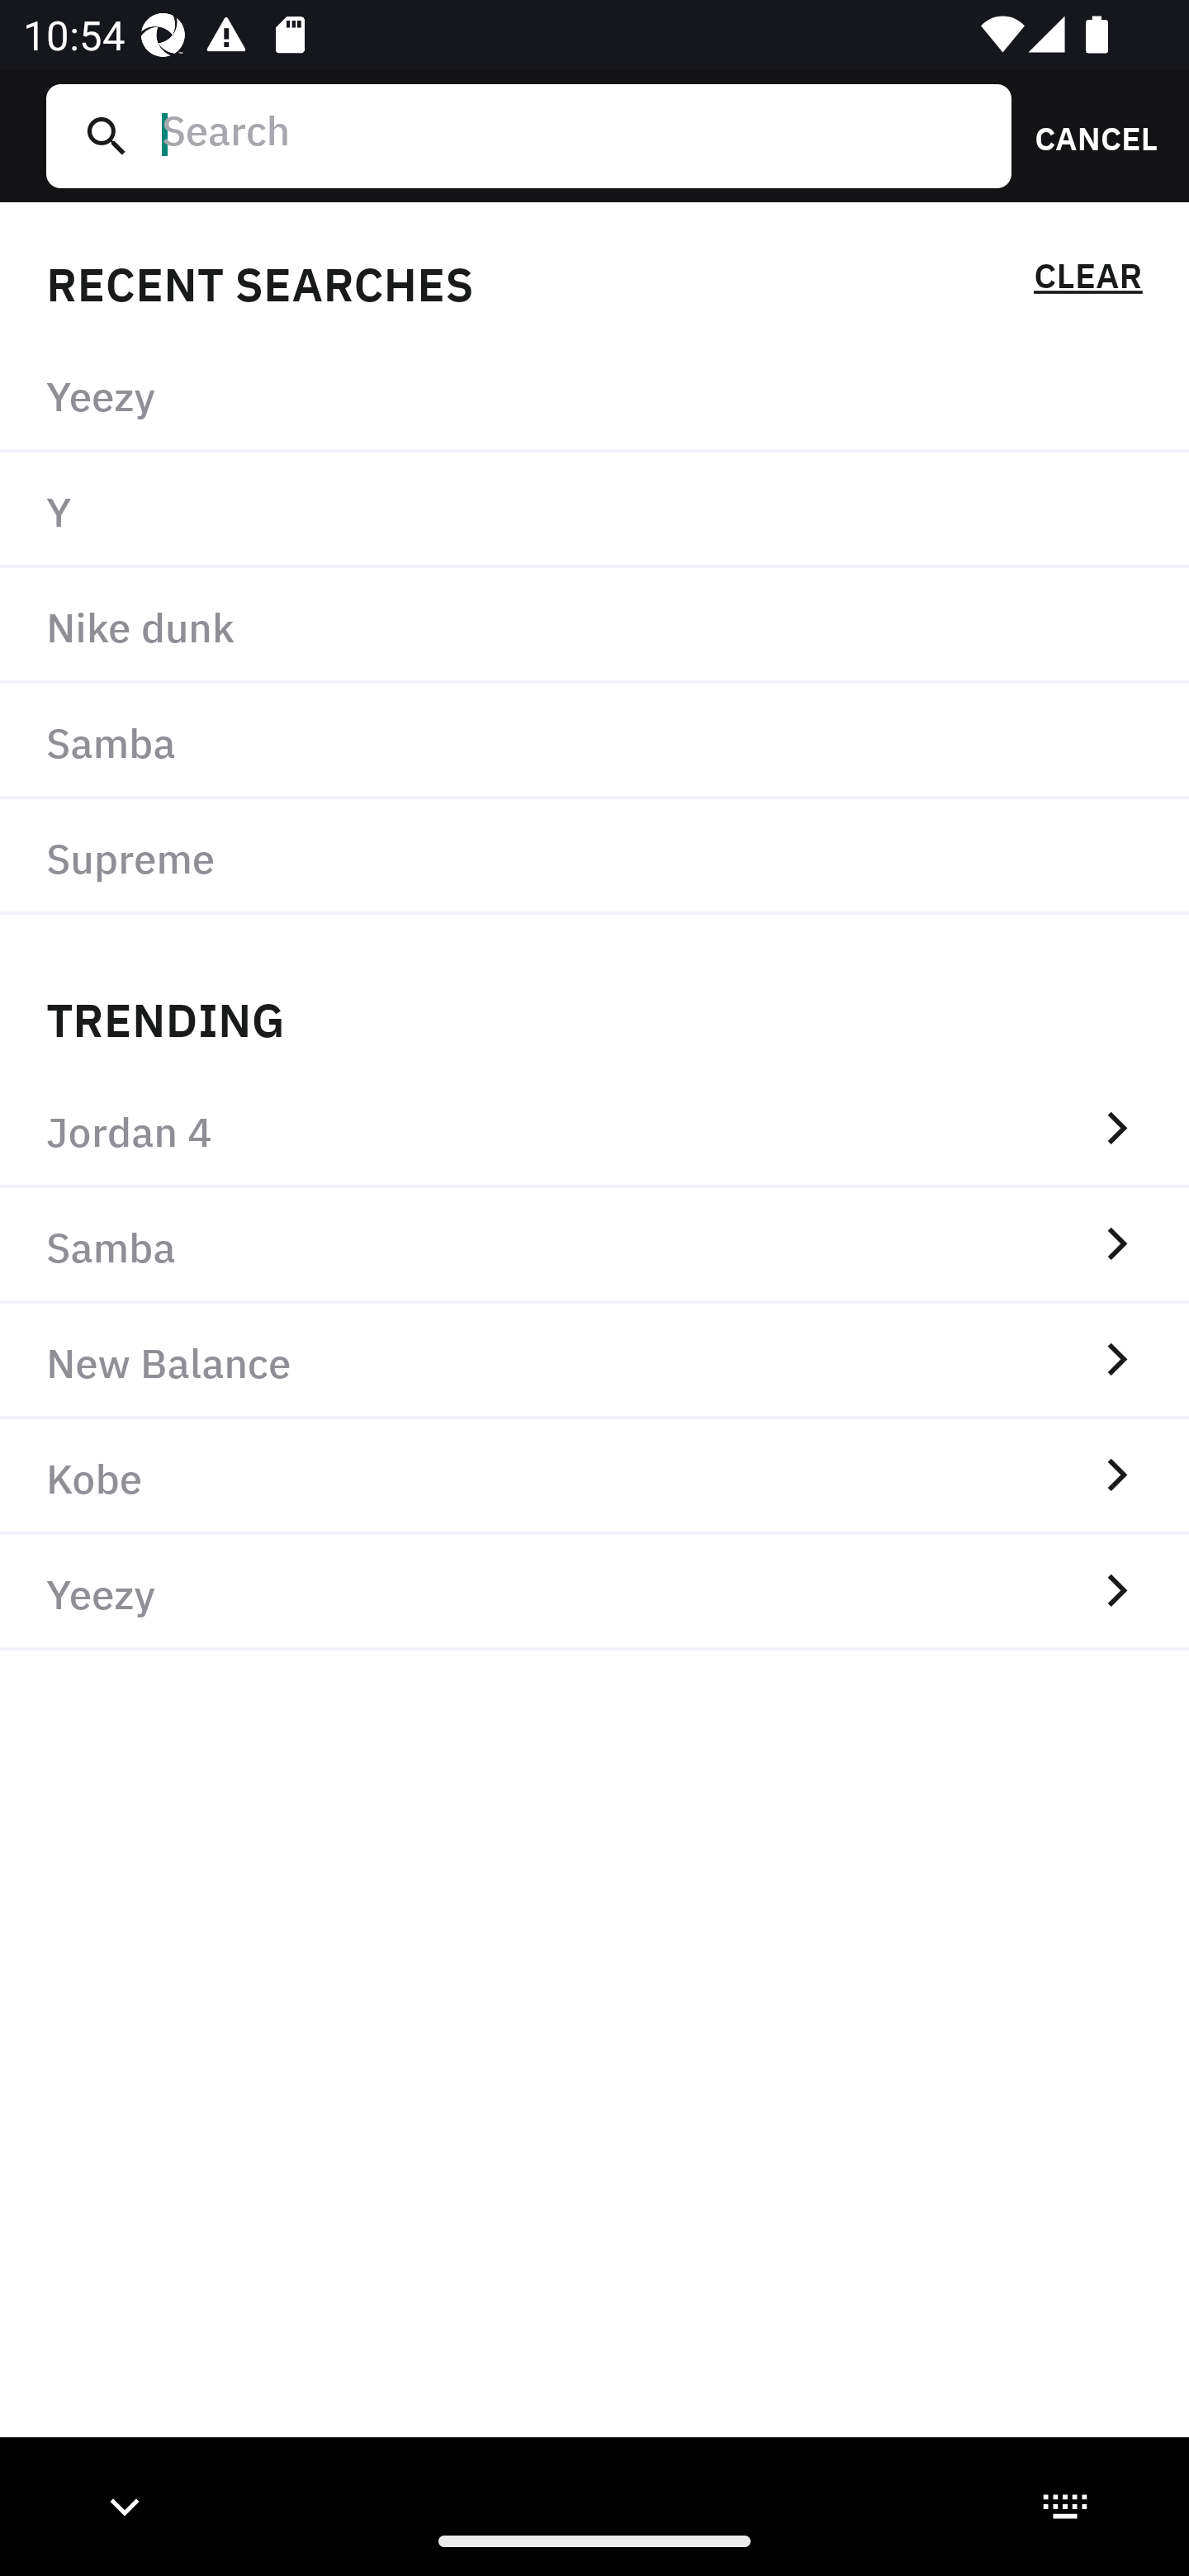  Describe the element at coordinates (1087, 281) in the screenshot. I see `CLEAR` at that location.